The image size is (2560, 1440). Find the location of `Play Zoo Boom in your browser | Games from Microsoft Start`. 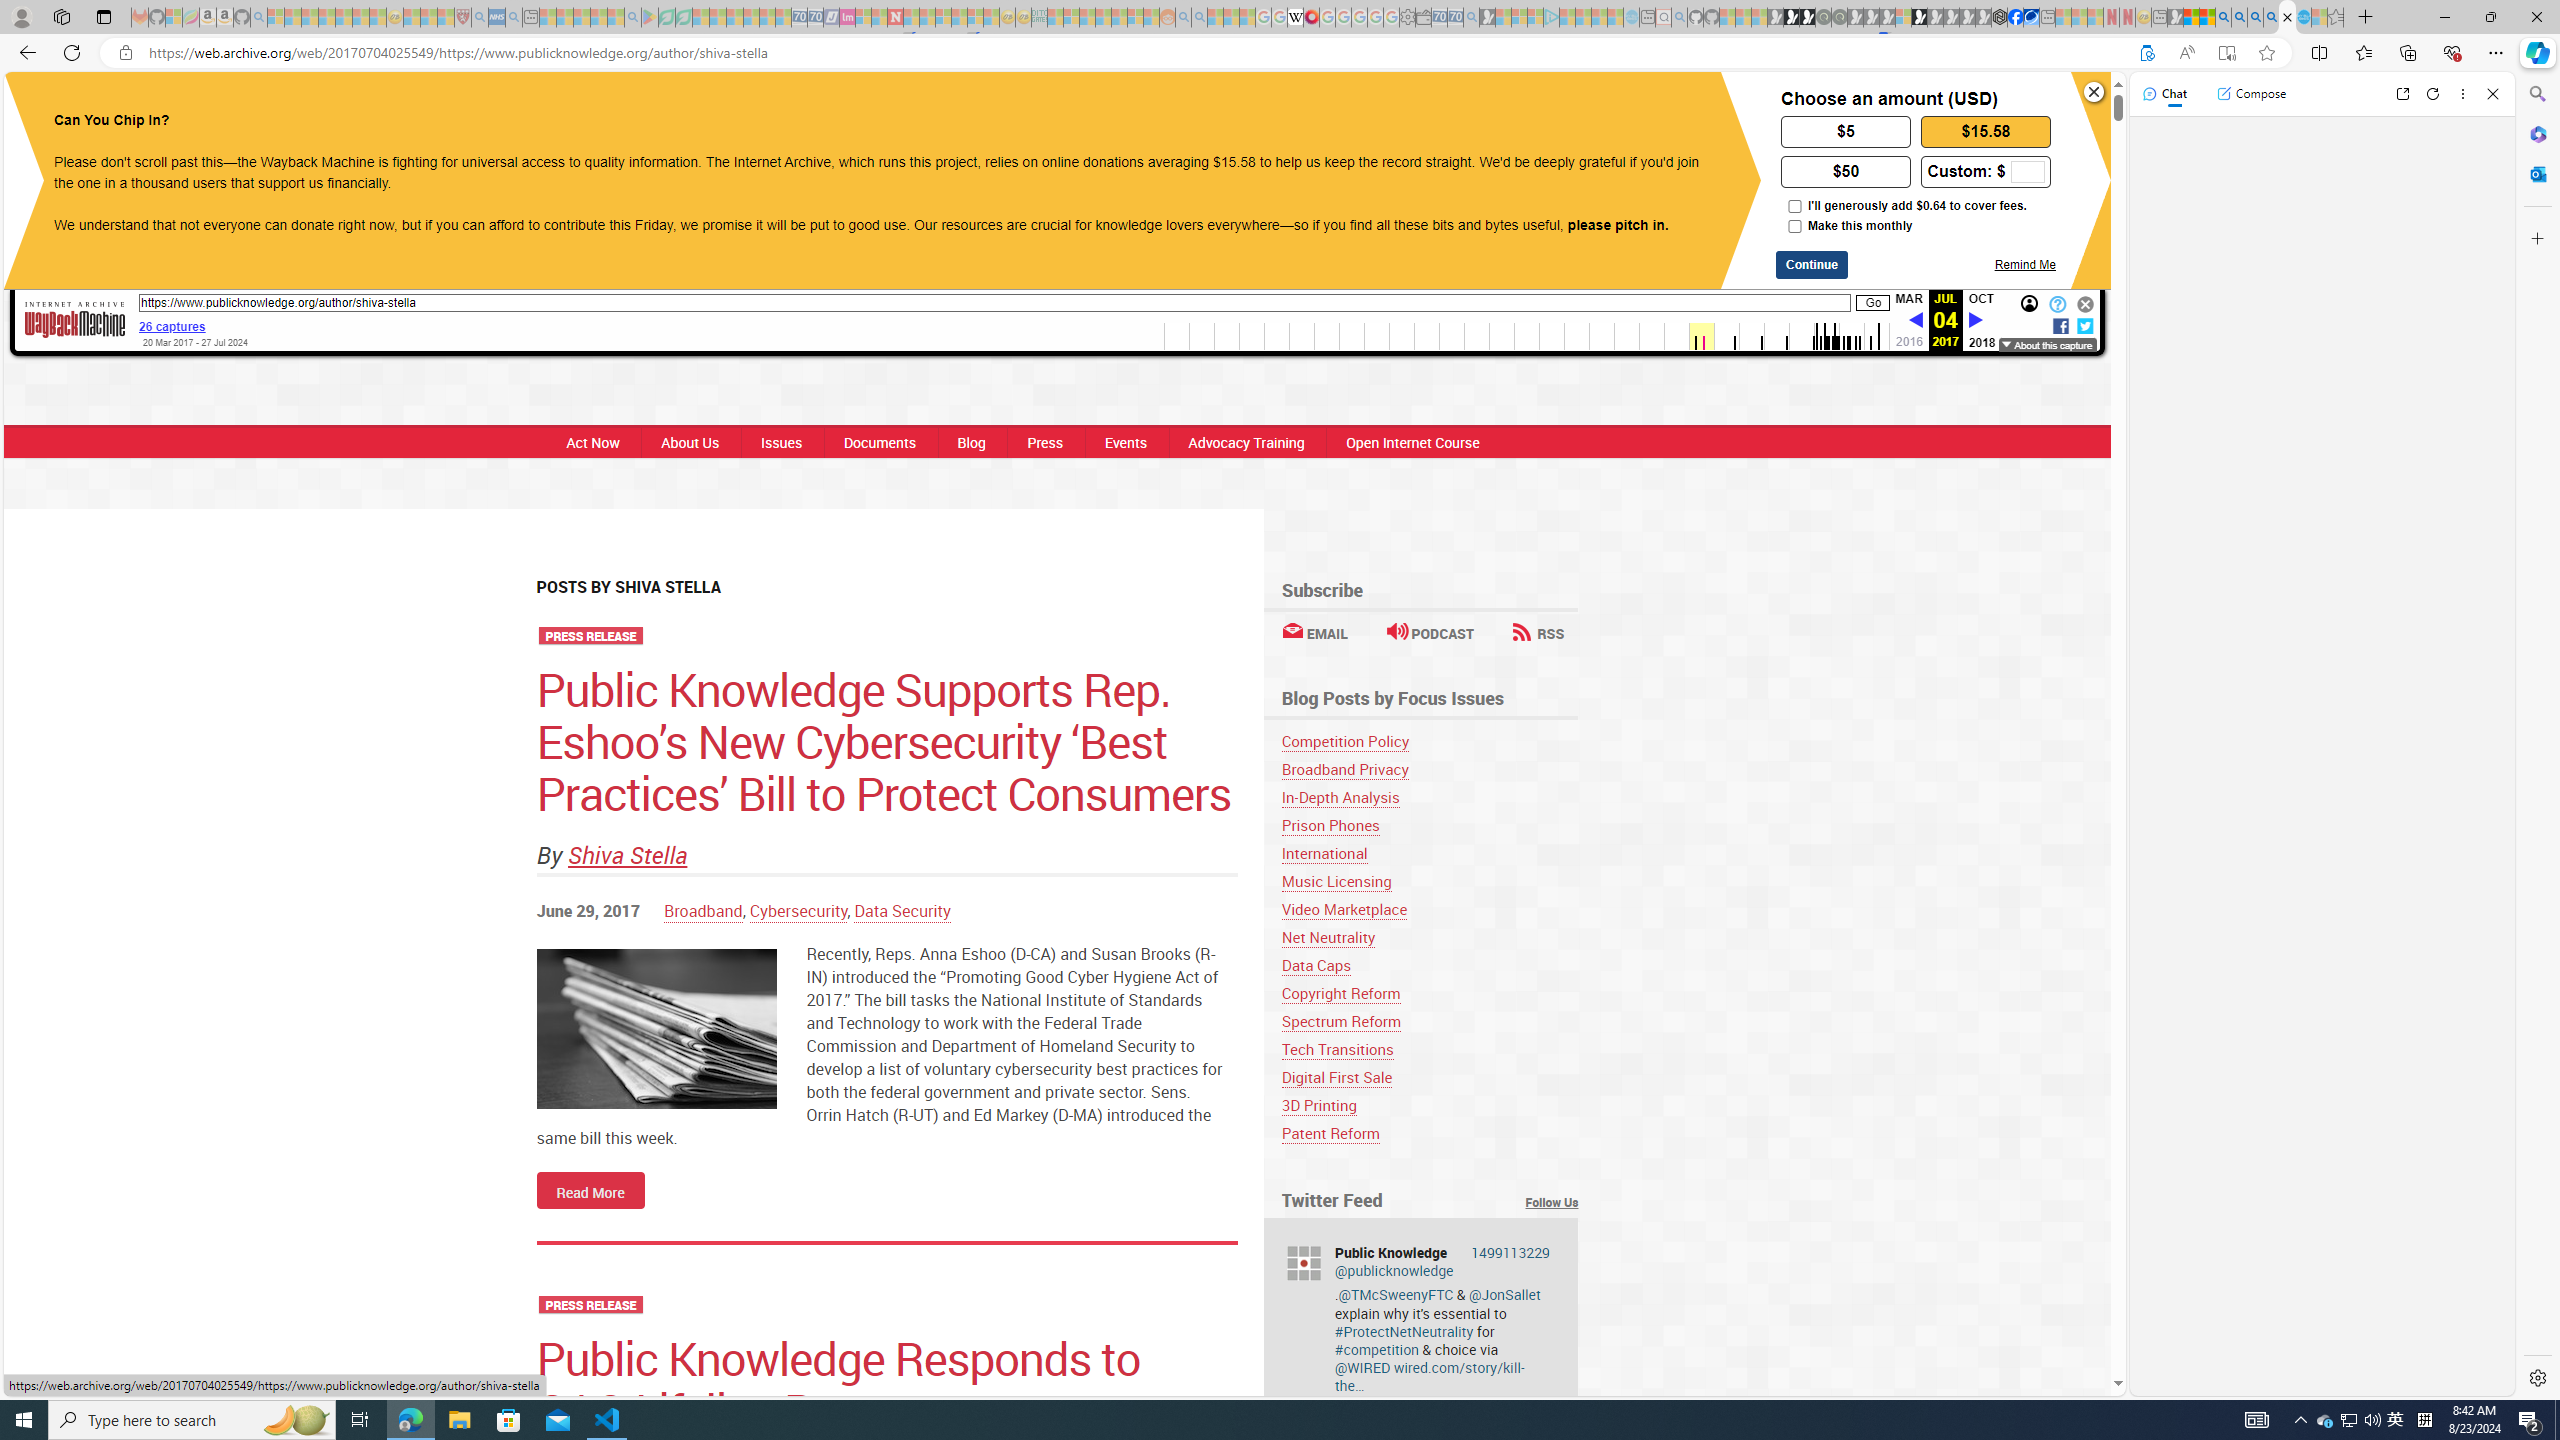

Play Zoo Boom in your browser | Games from Microsoft Start is located at coordinates (1790, 17).